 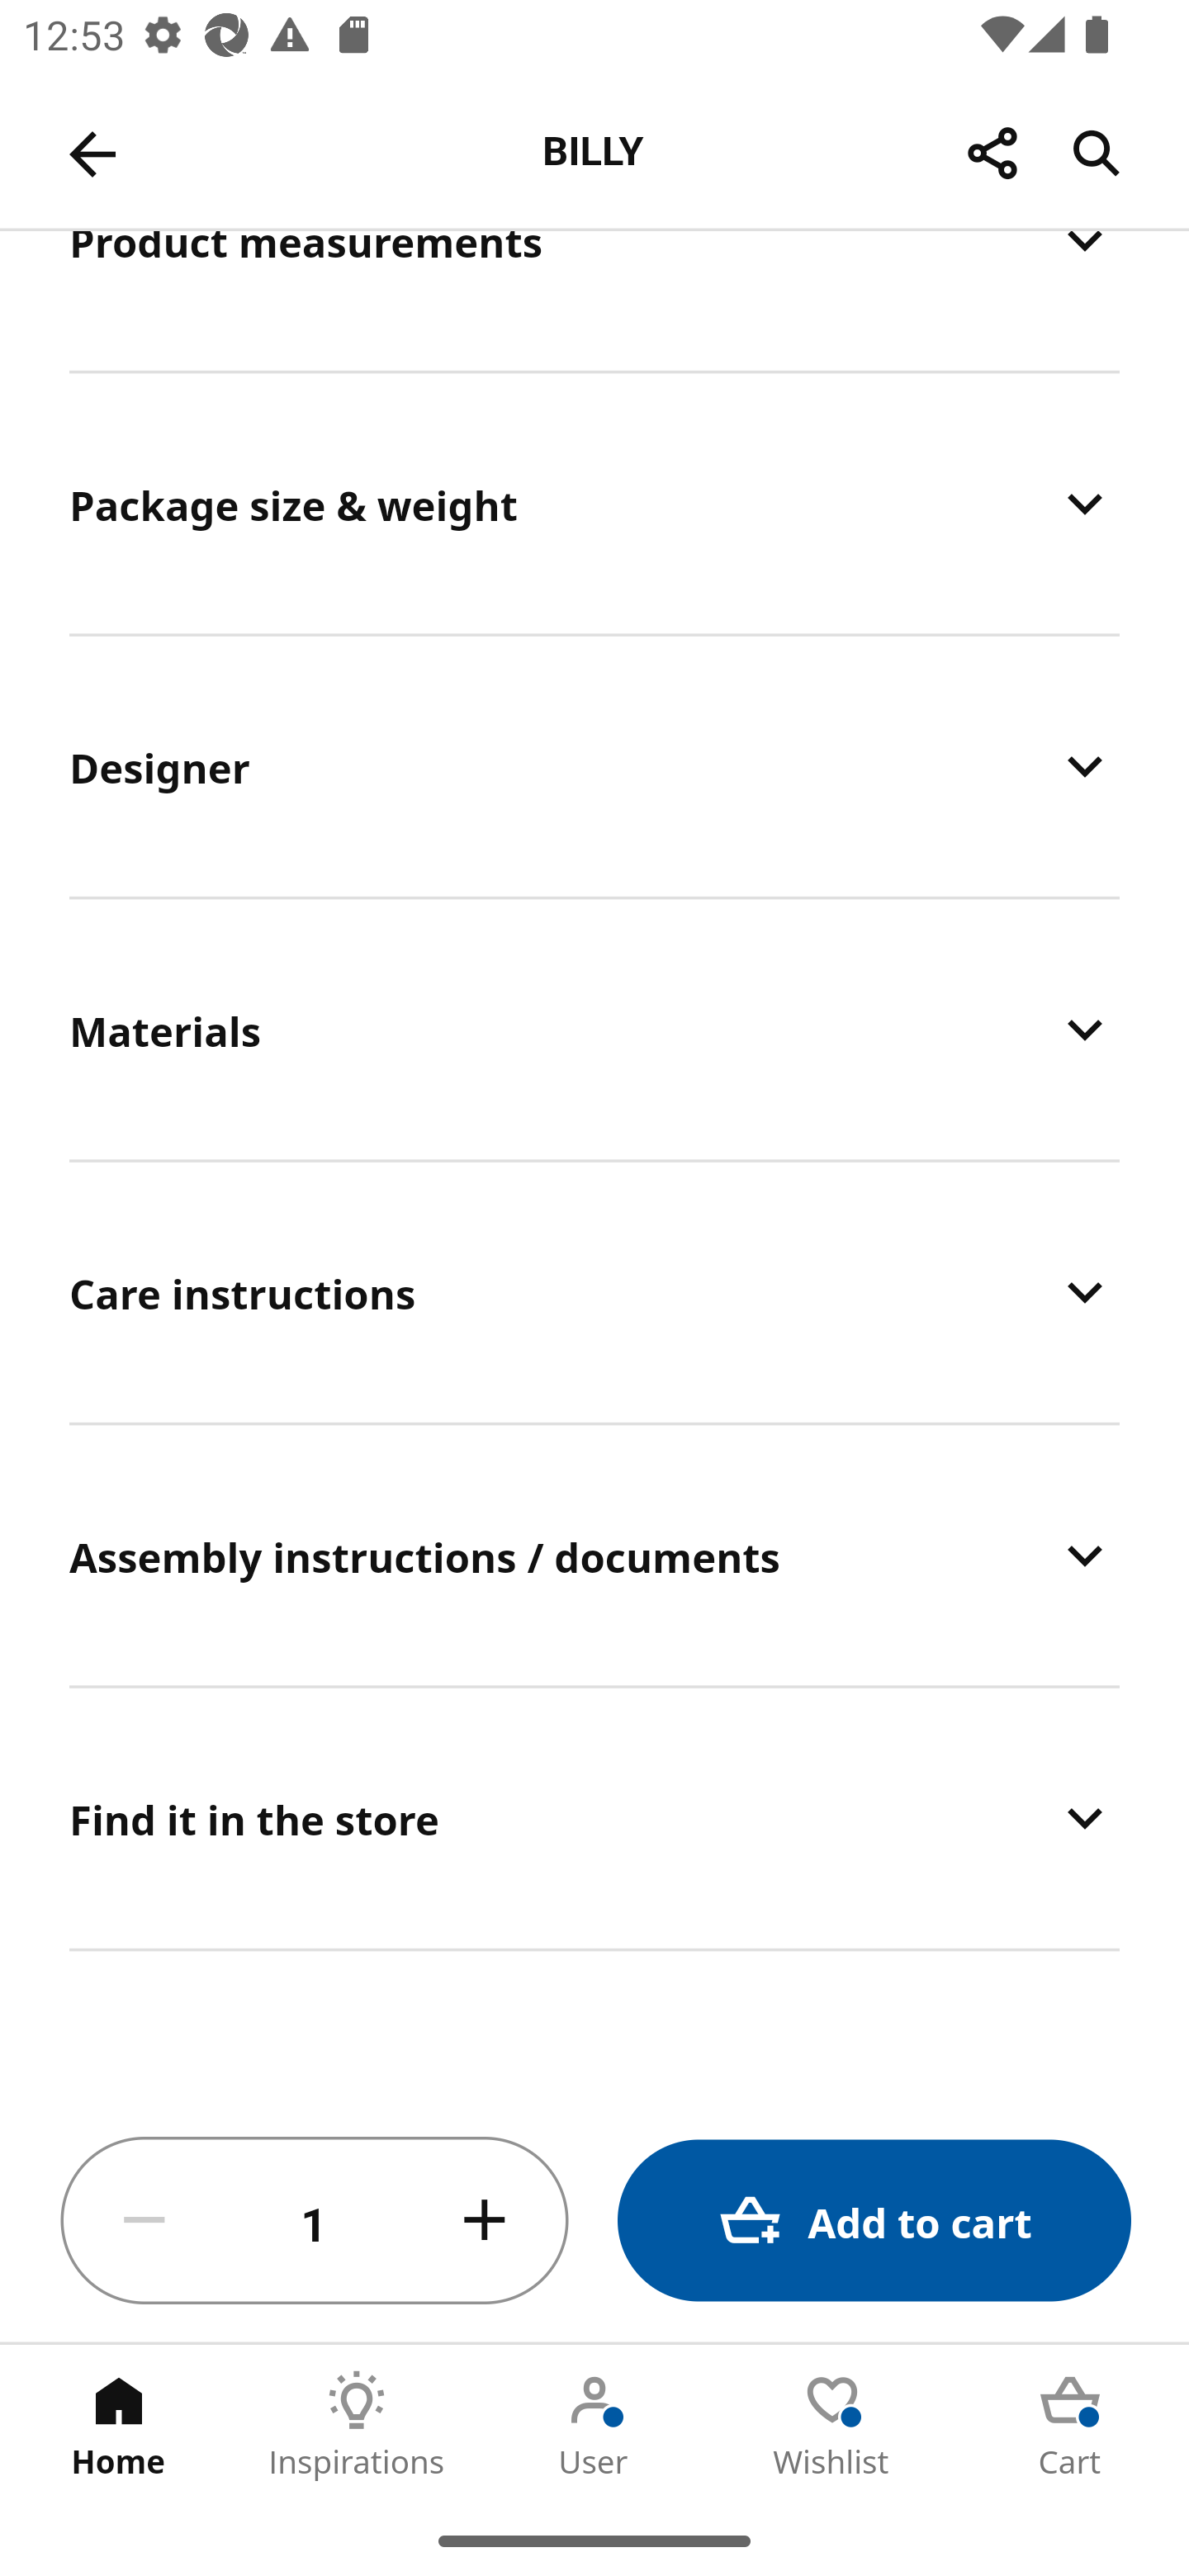 What do you see at coordinates (315, 2221) in the screenshot?
I see `1` at bounding box center [315, 2221].